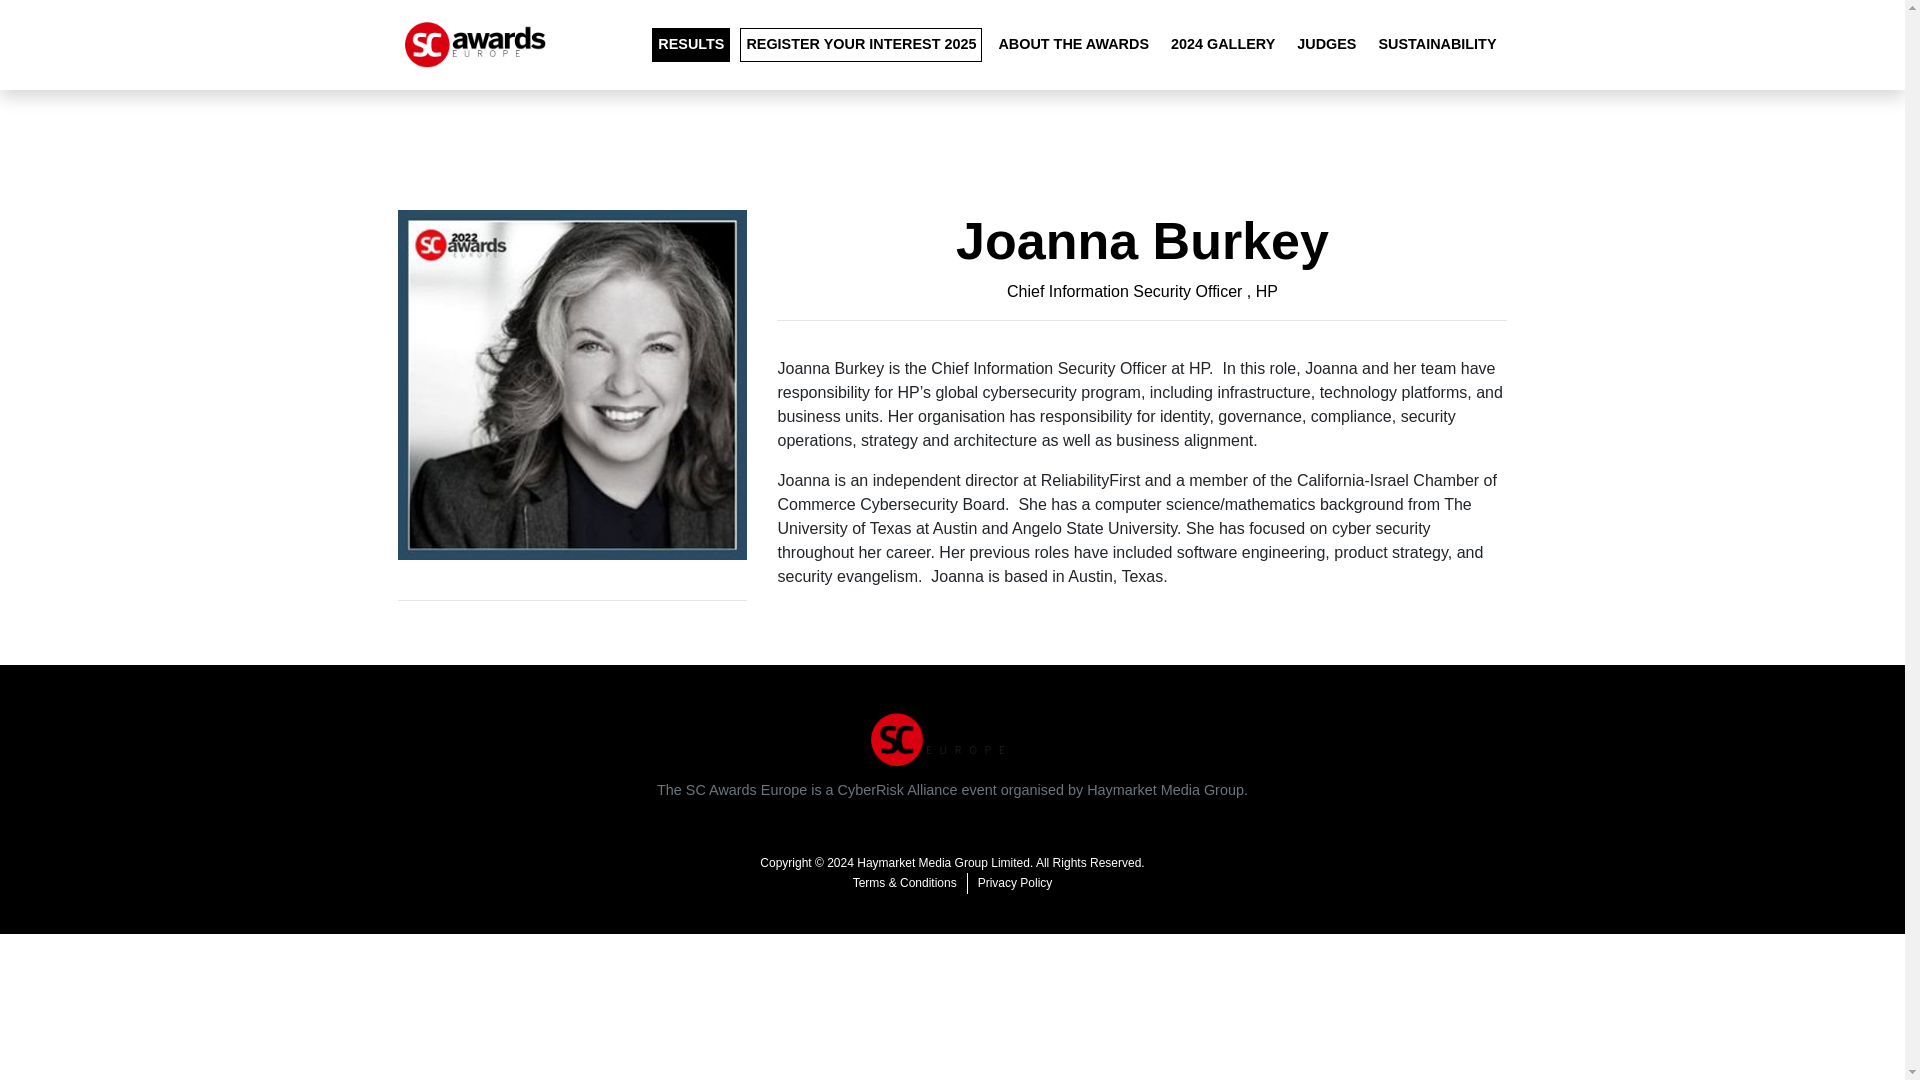 This screenshot has height=1080, width=1920. I want to click on JUDGES, so click(1326, 44).